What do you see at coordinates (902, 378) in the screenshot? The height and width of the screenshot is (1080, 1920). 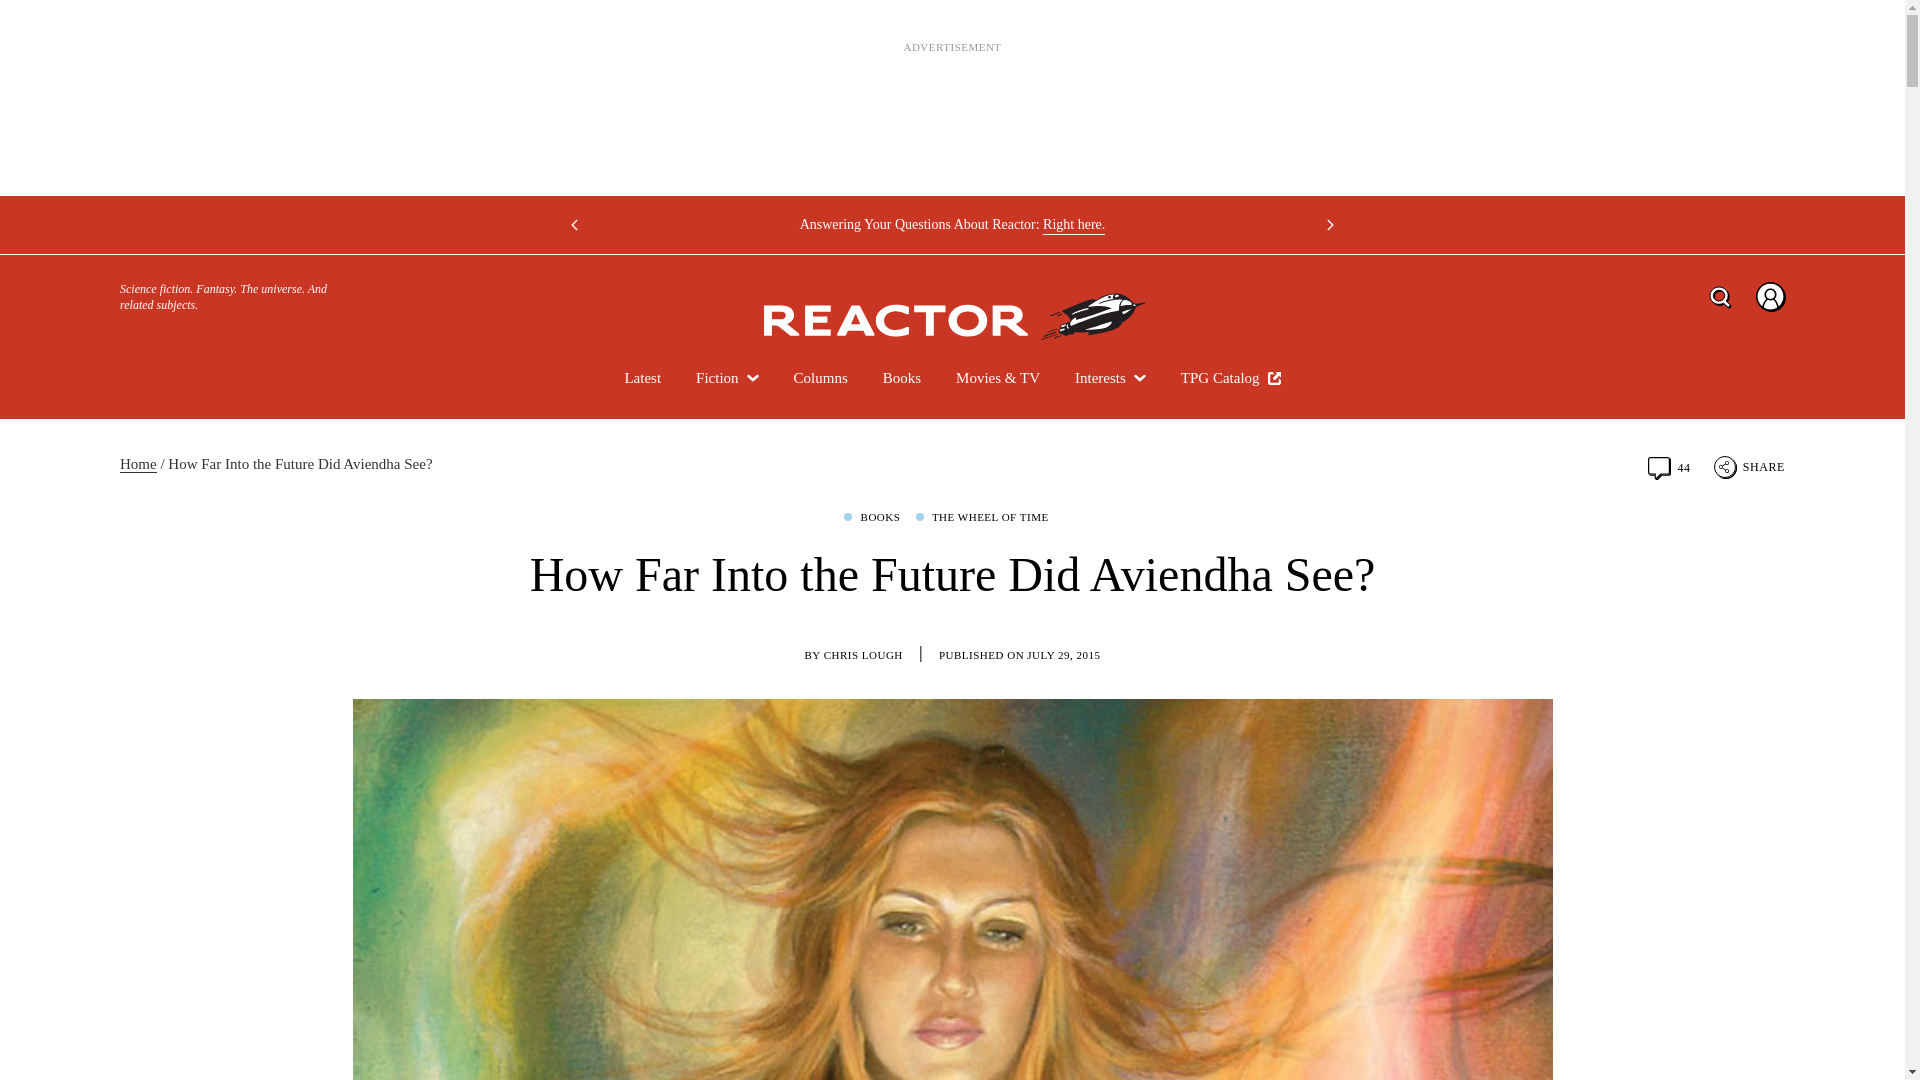 I see `Books` at bounding box center [902, 378].